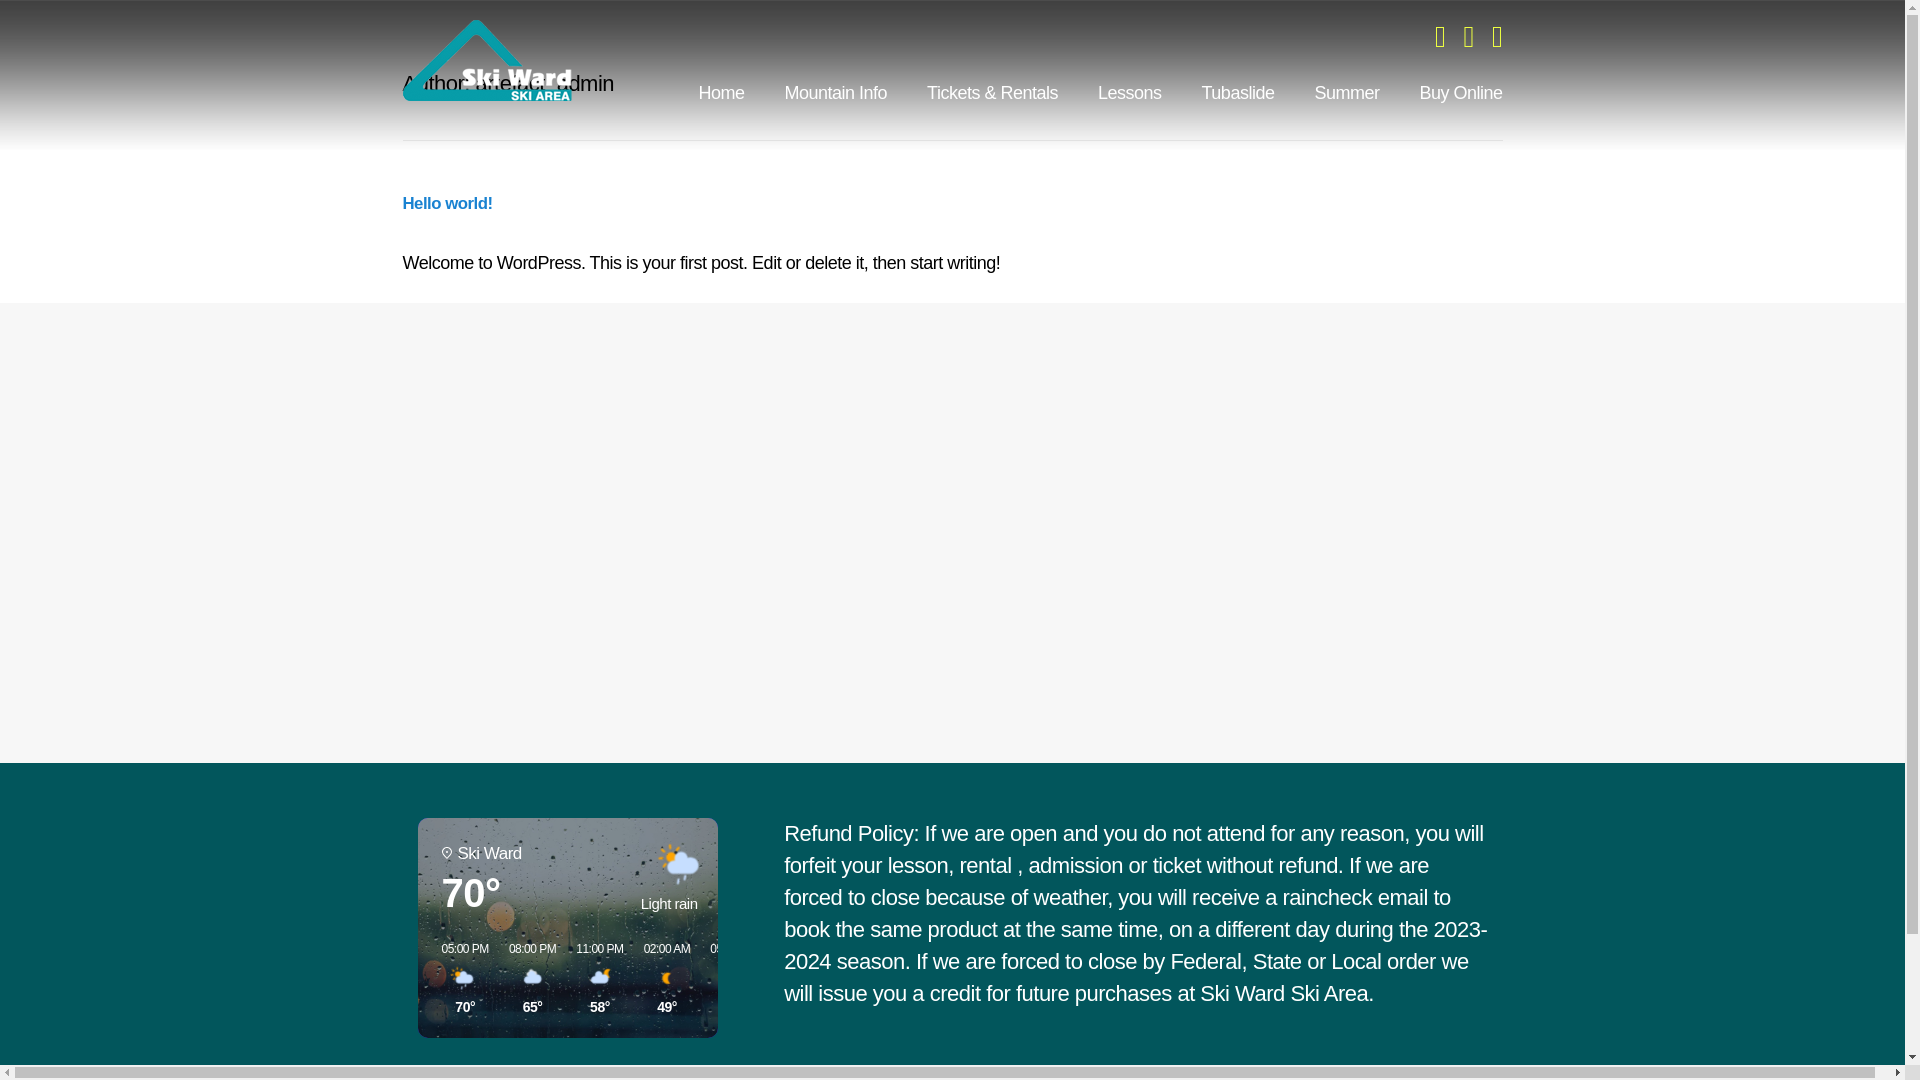 Image resolution: width=1920 pixels, height=1080 pixels. Describe the element at coordinates (1109, 92) in the screenshot. I see `Lessons` at that location.